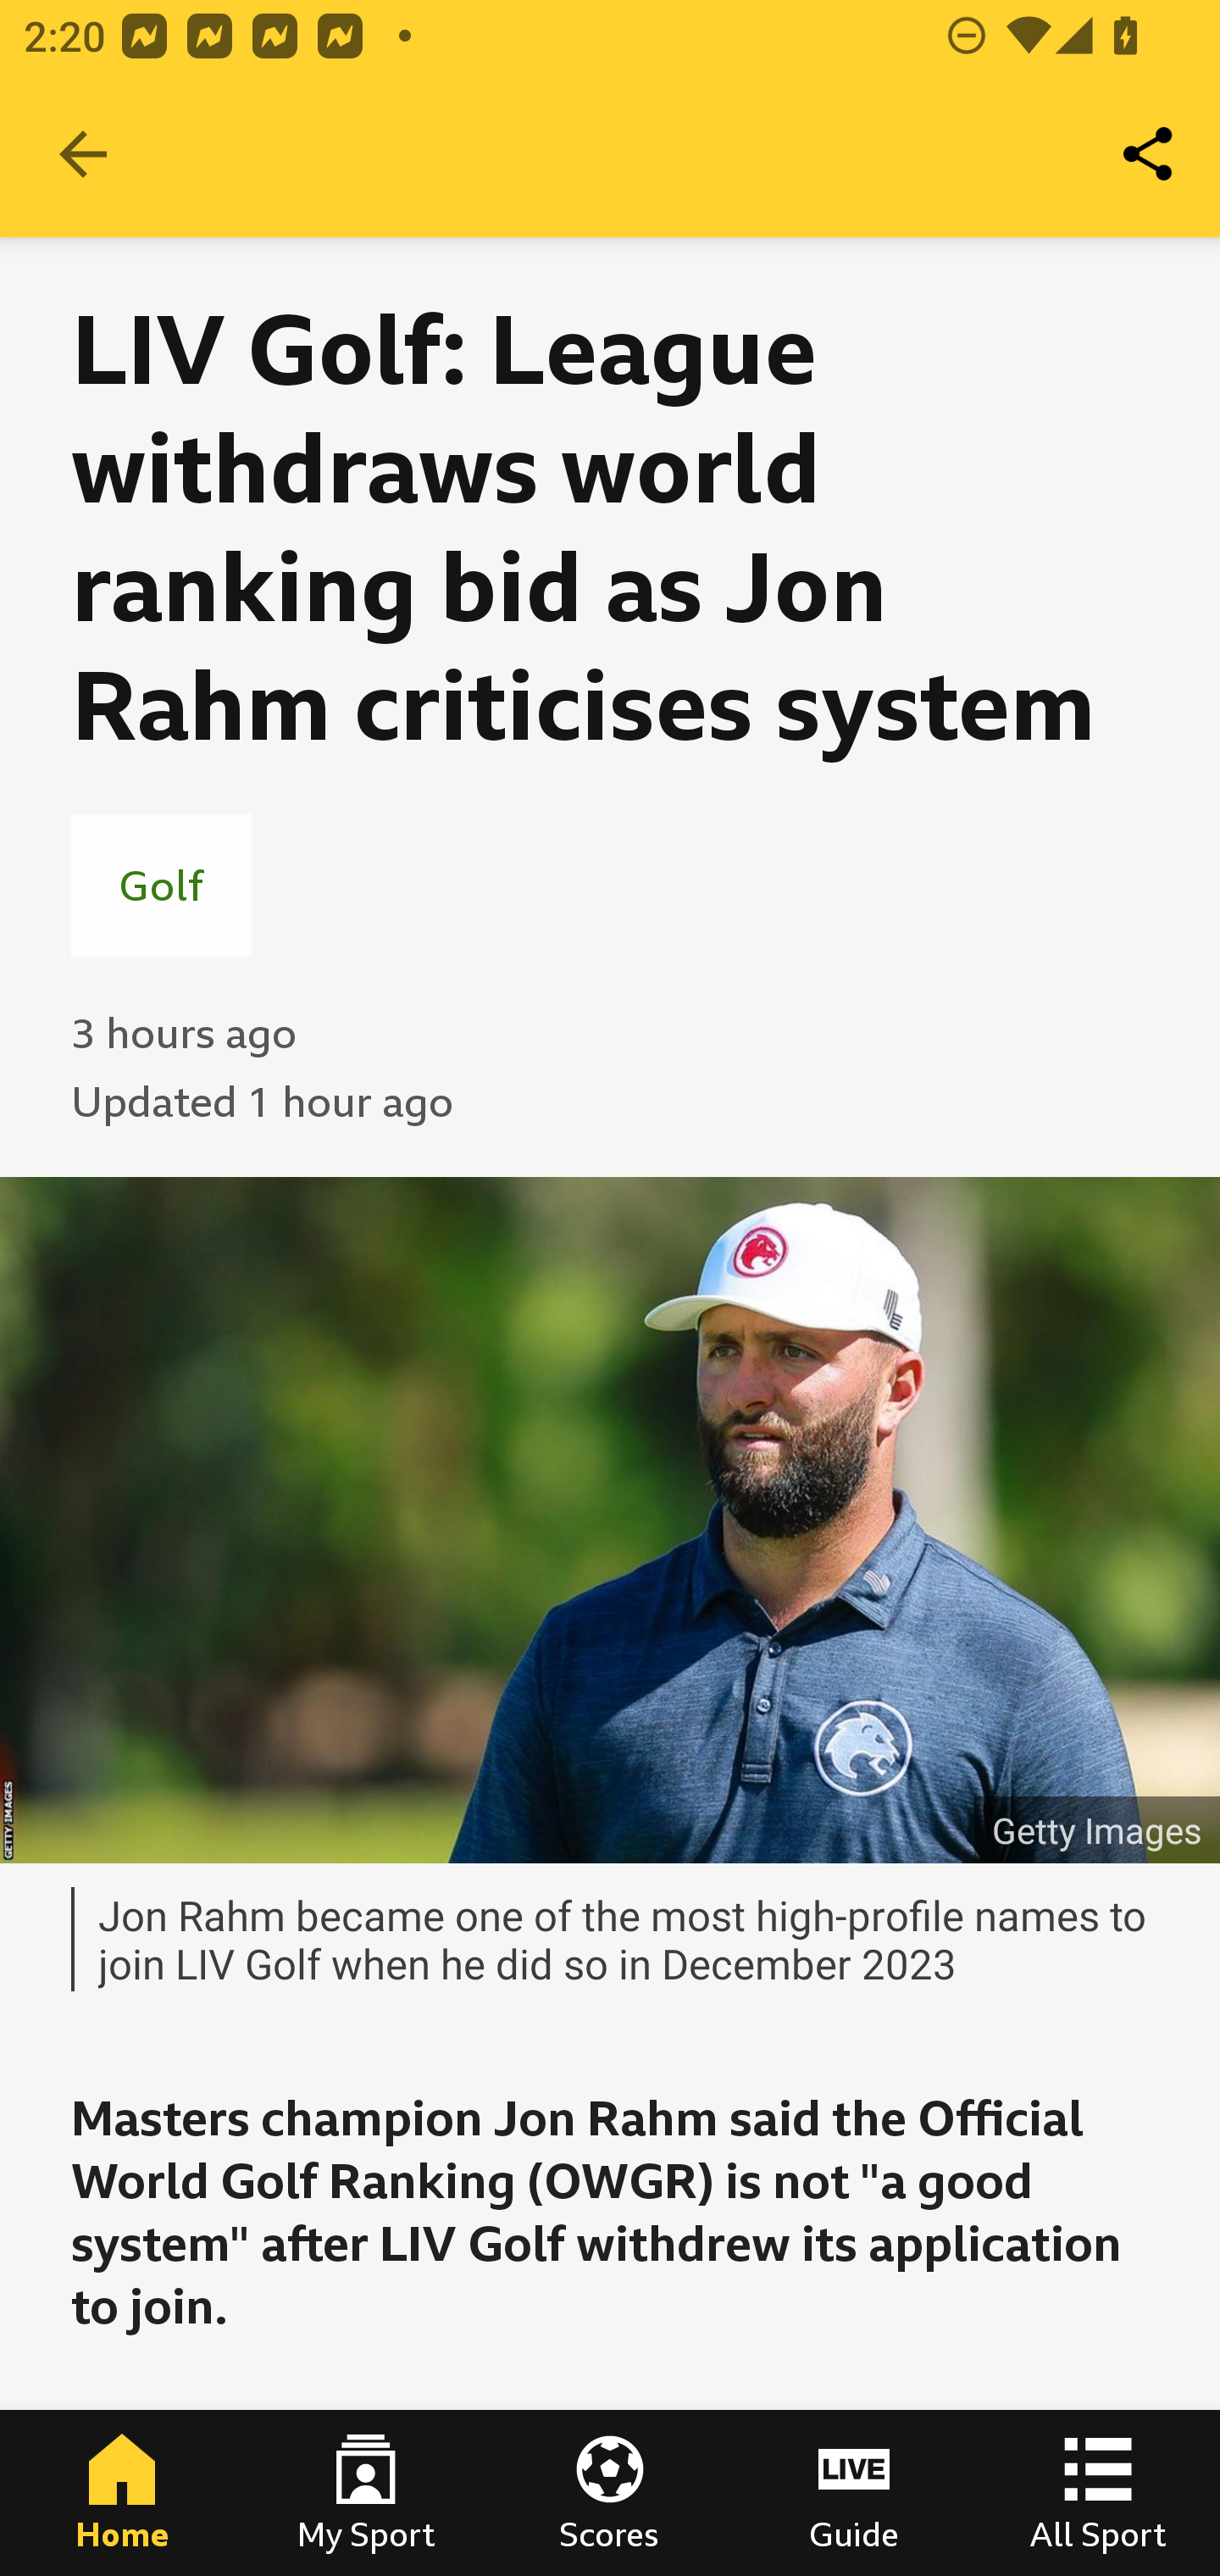 Image resolution: width=1220 pixels, height=2576 pixels. I want to click on Guide, so click(854, 2493).